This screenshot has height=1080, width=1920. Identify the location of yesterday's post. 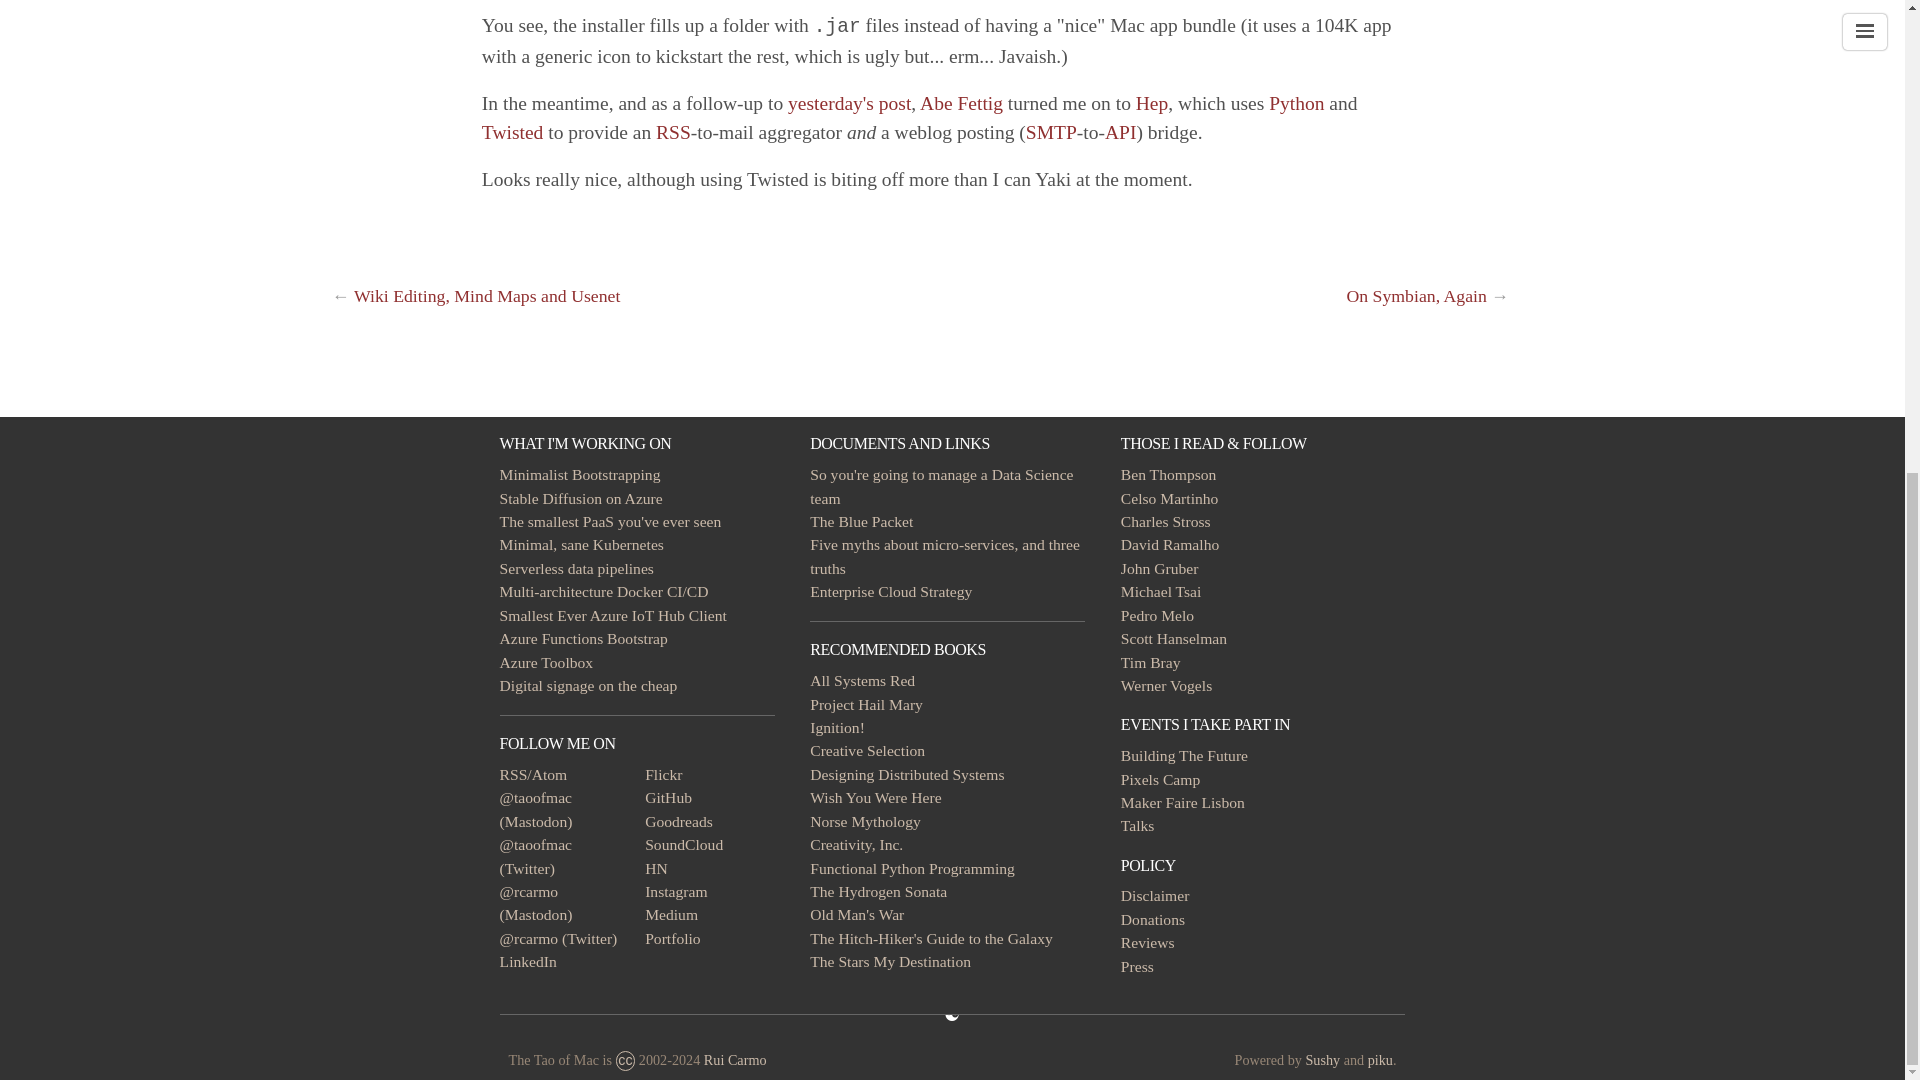
(848, 103).